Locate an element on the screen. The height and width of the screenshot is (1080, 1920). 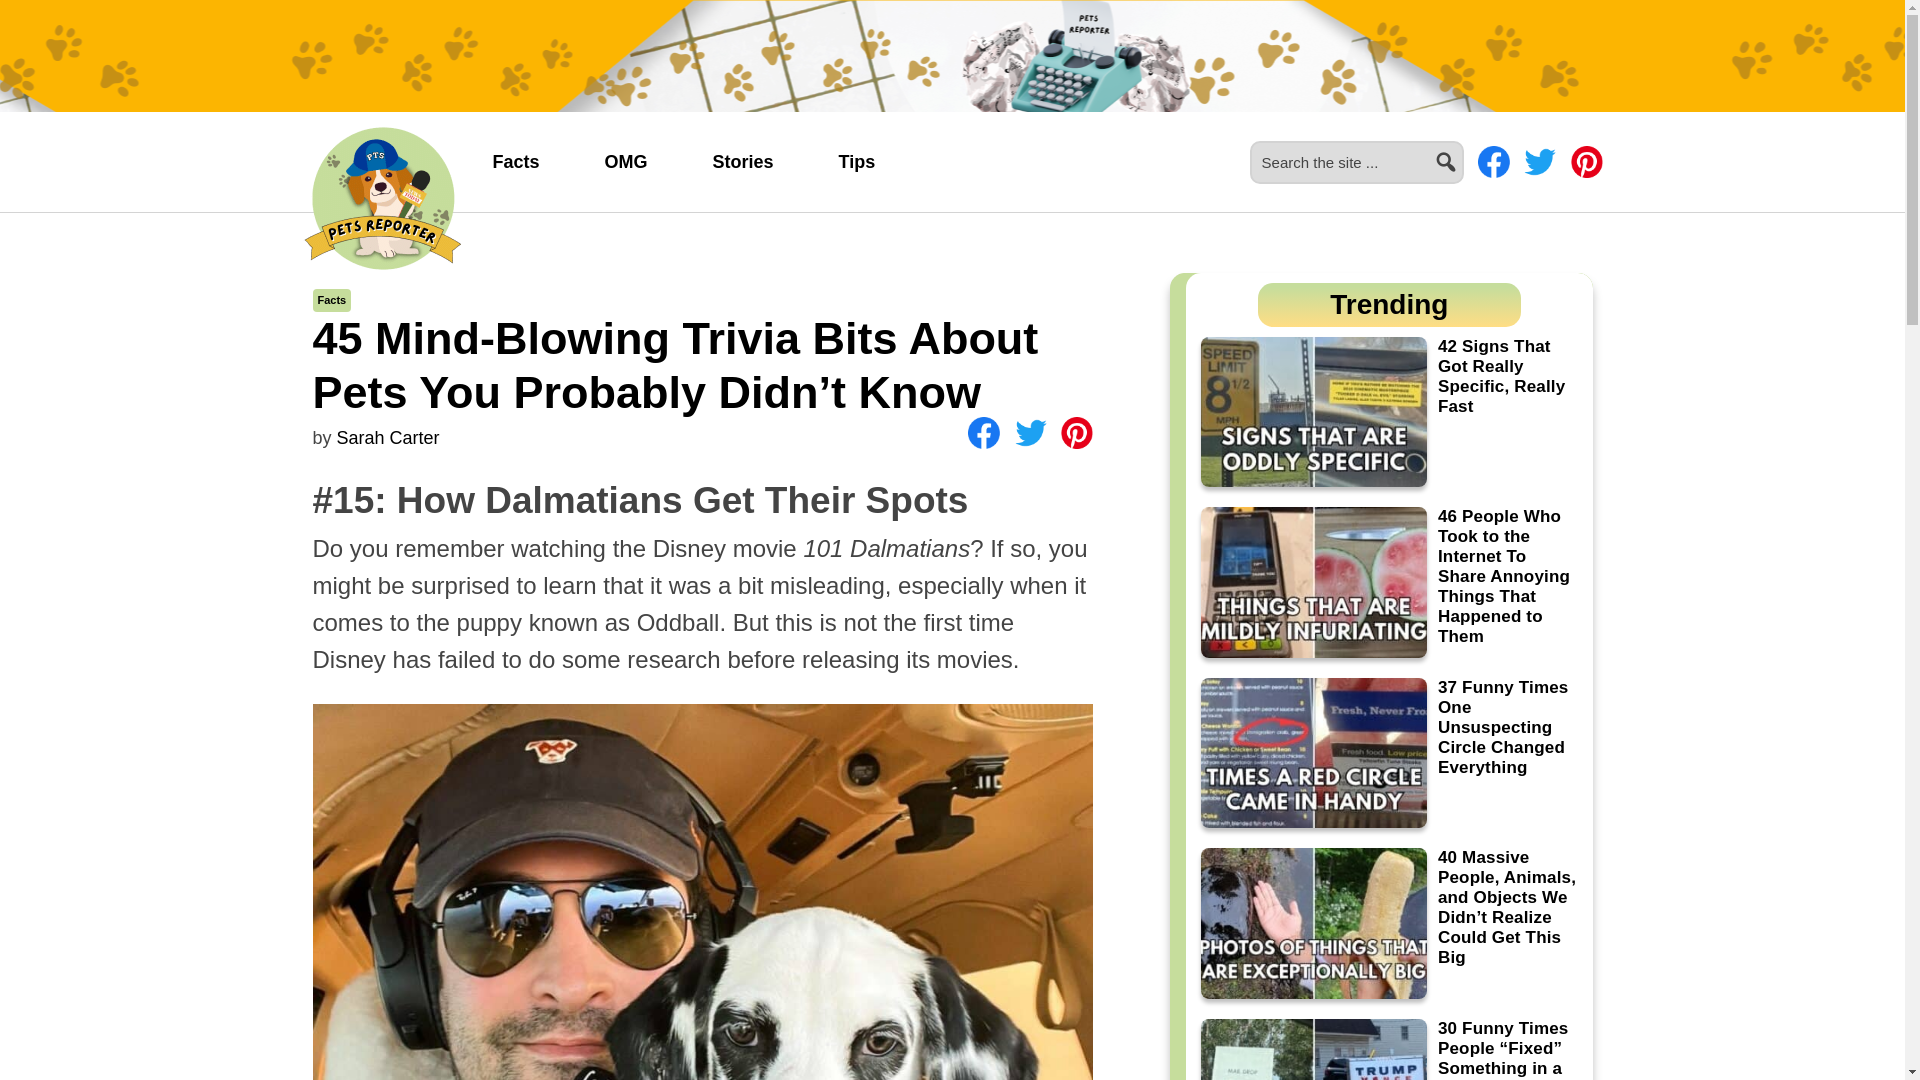
Search is located at coordinates (1472, 150).